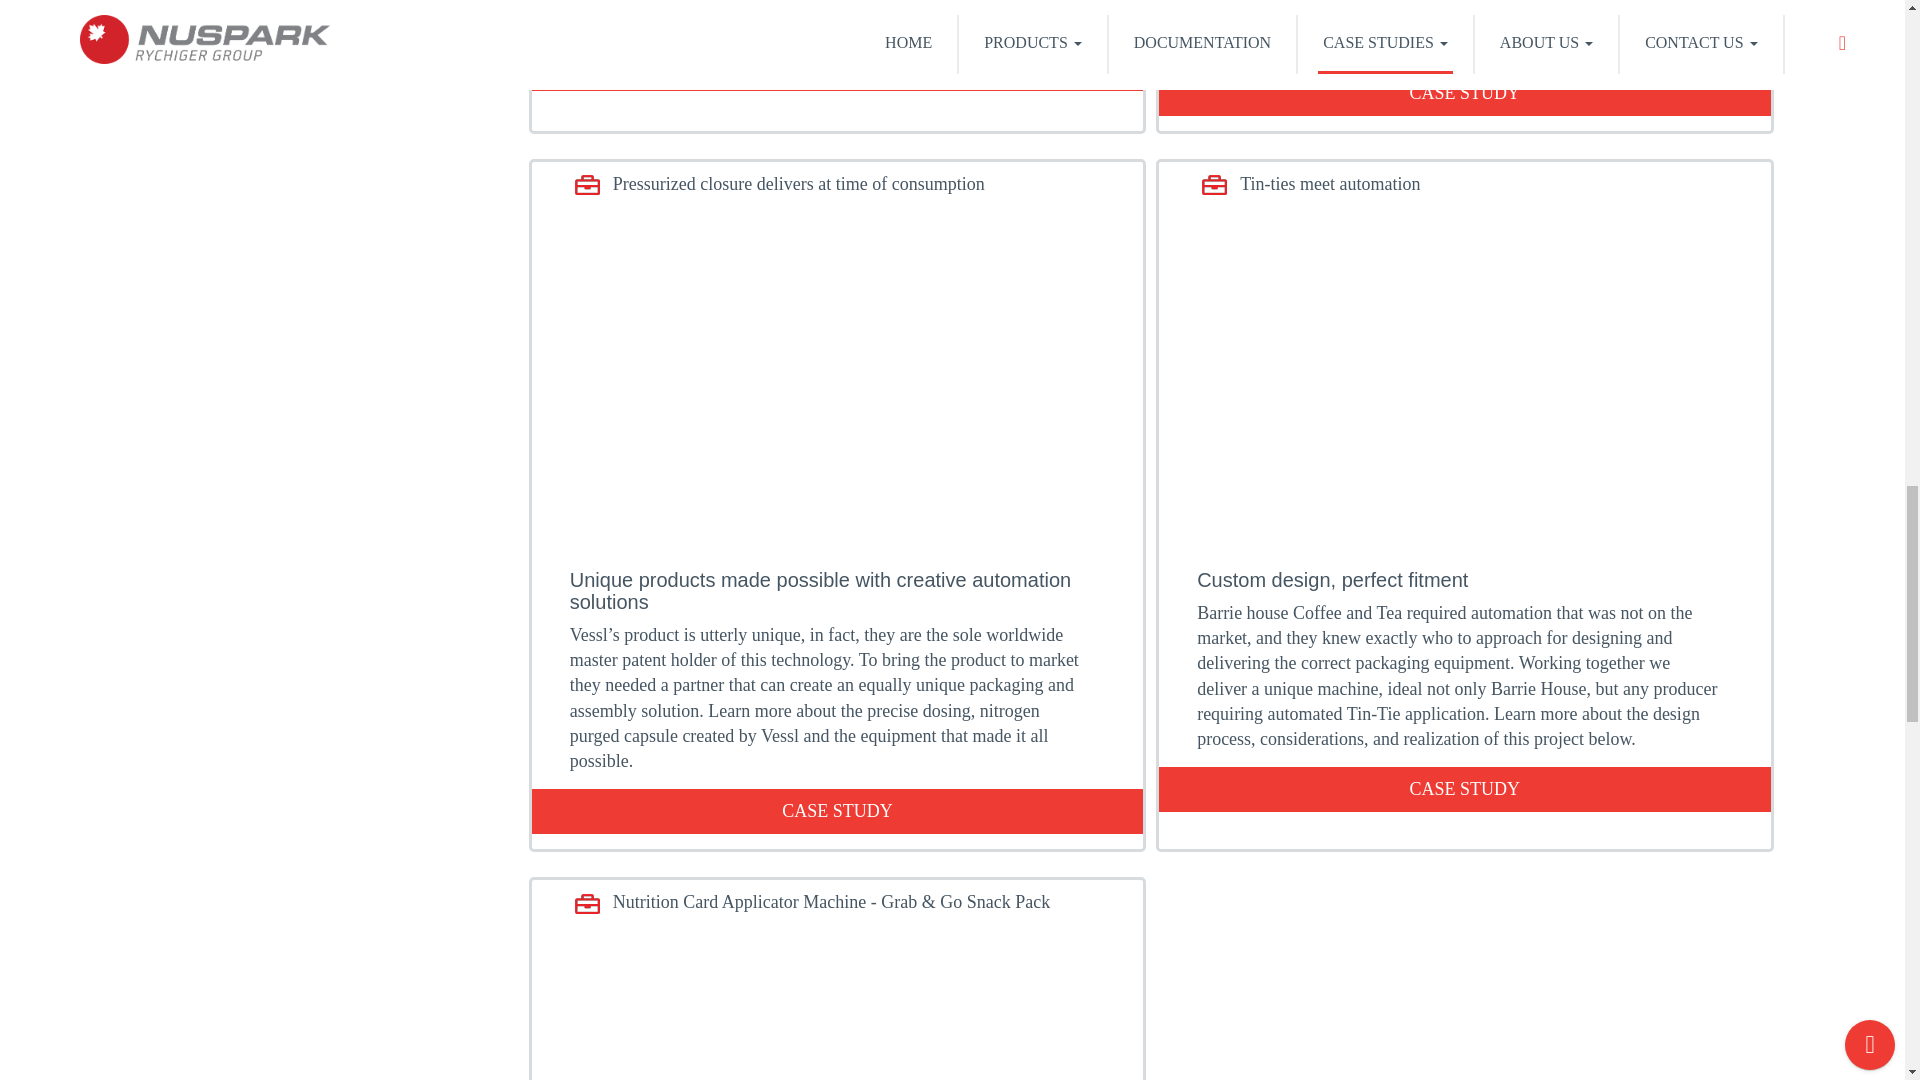  I want to click on CASE STUDY, so click(1464, 789).